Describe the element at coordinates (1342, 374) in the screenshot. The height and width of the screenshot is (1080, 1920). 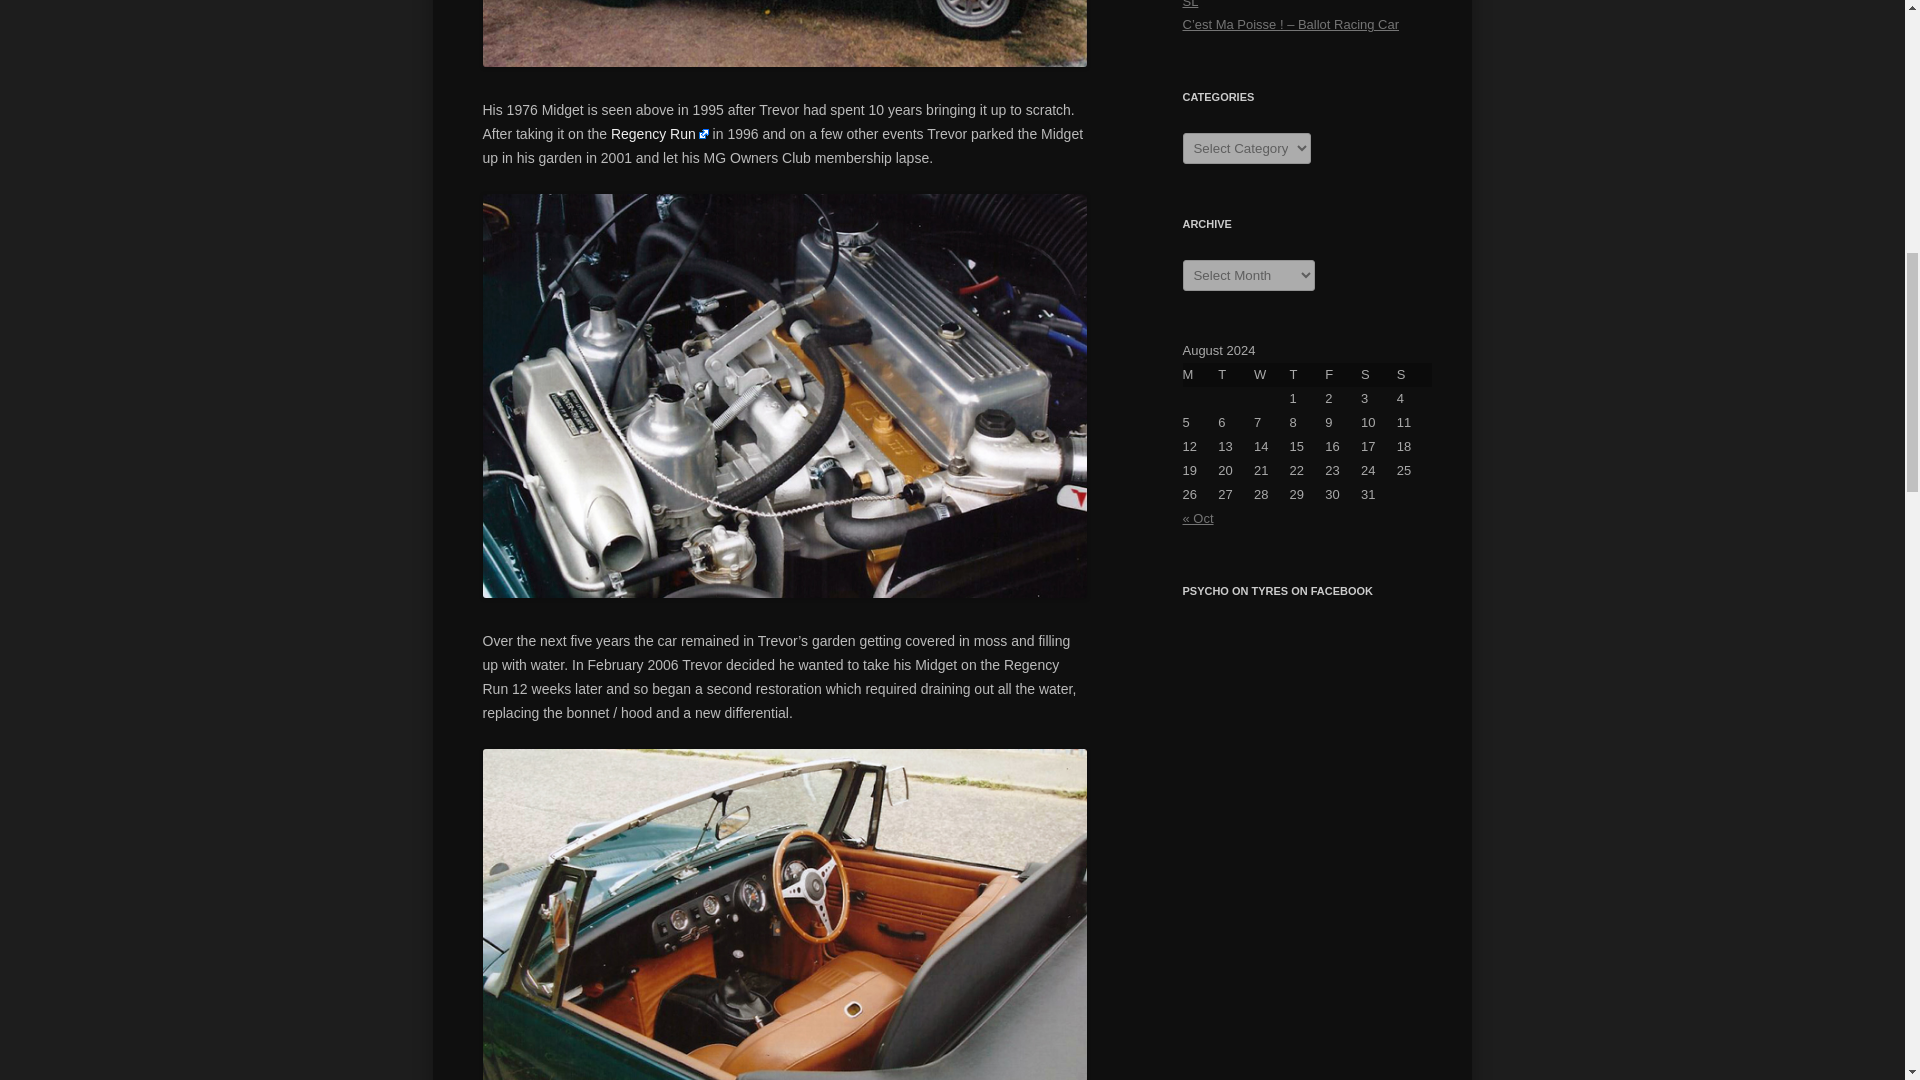
I see `Friday` at that location.